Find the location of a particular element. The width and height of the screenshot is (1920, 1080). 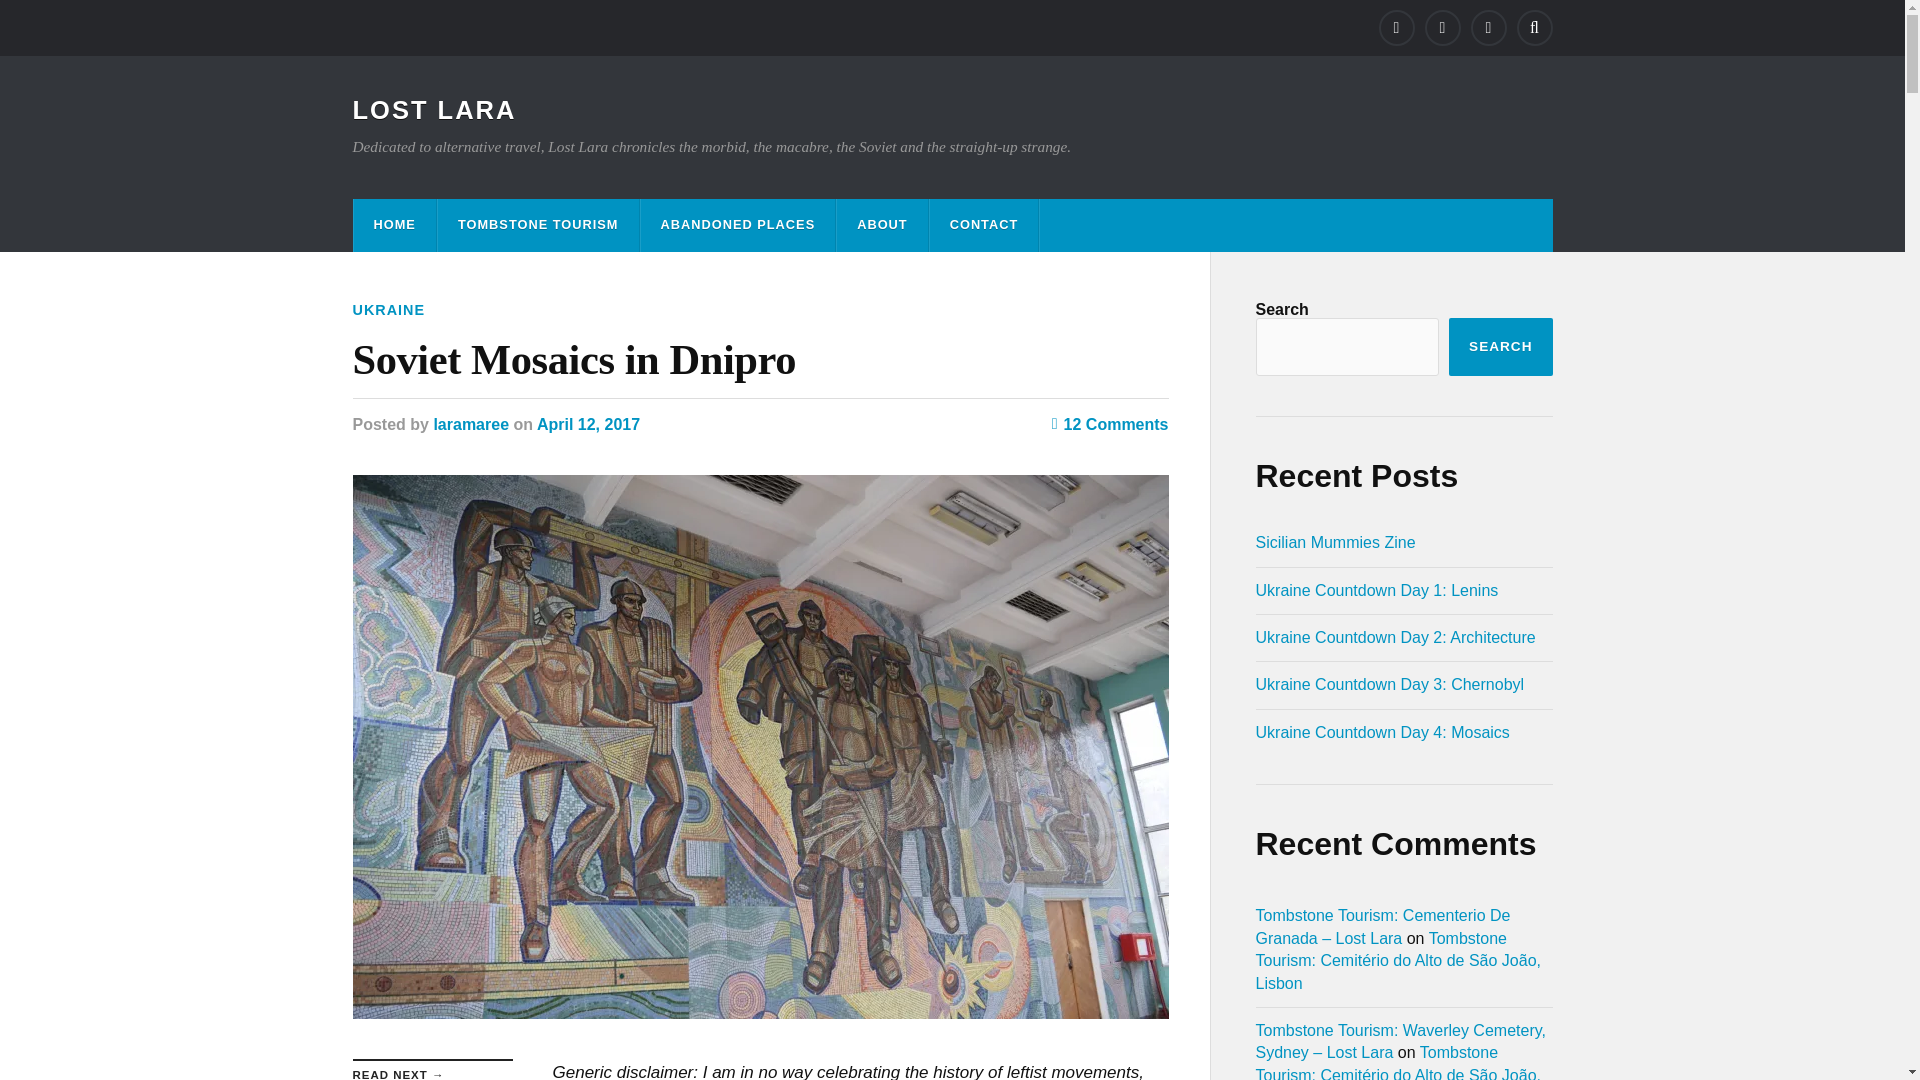

12 Comments is located at coordinates (1110, 424).